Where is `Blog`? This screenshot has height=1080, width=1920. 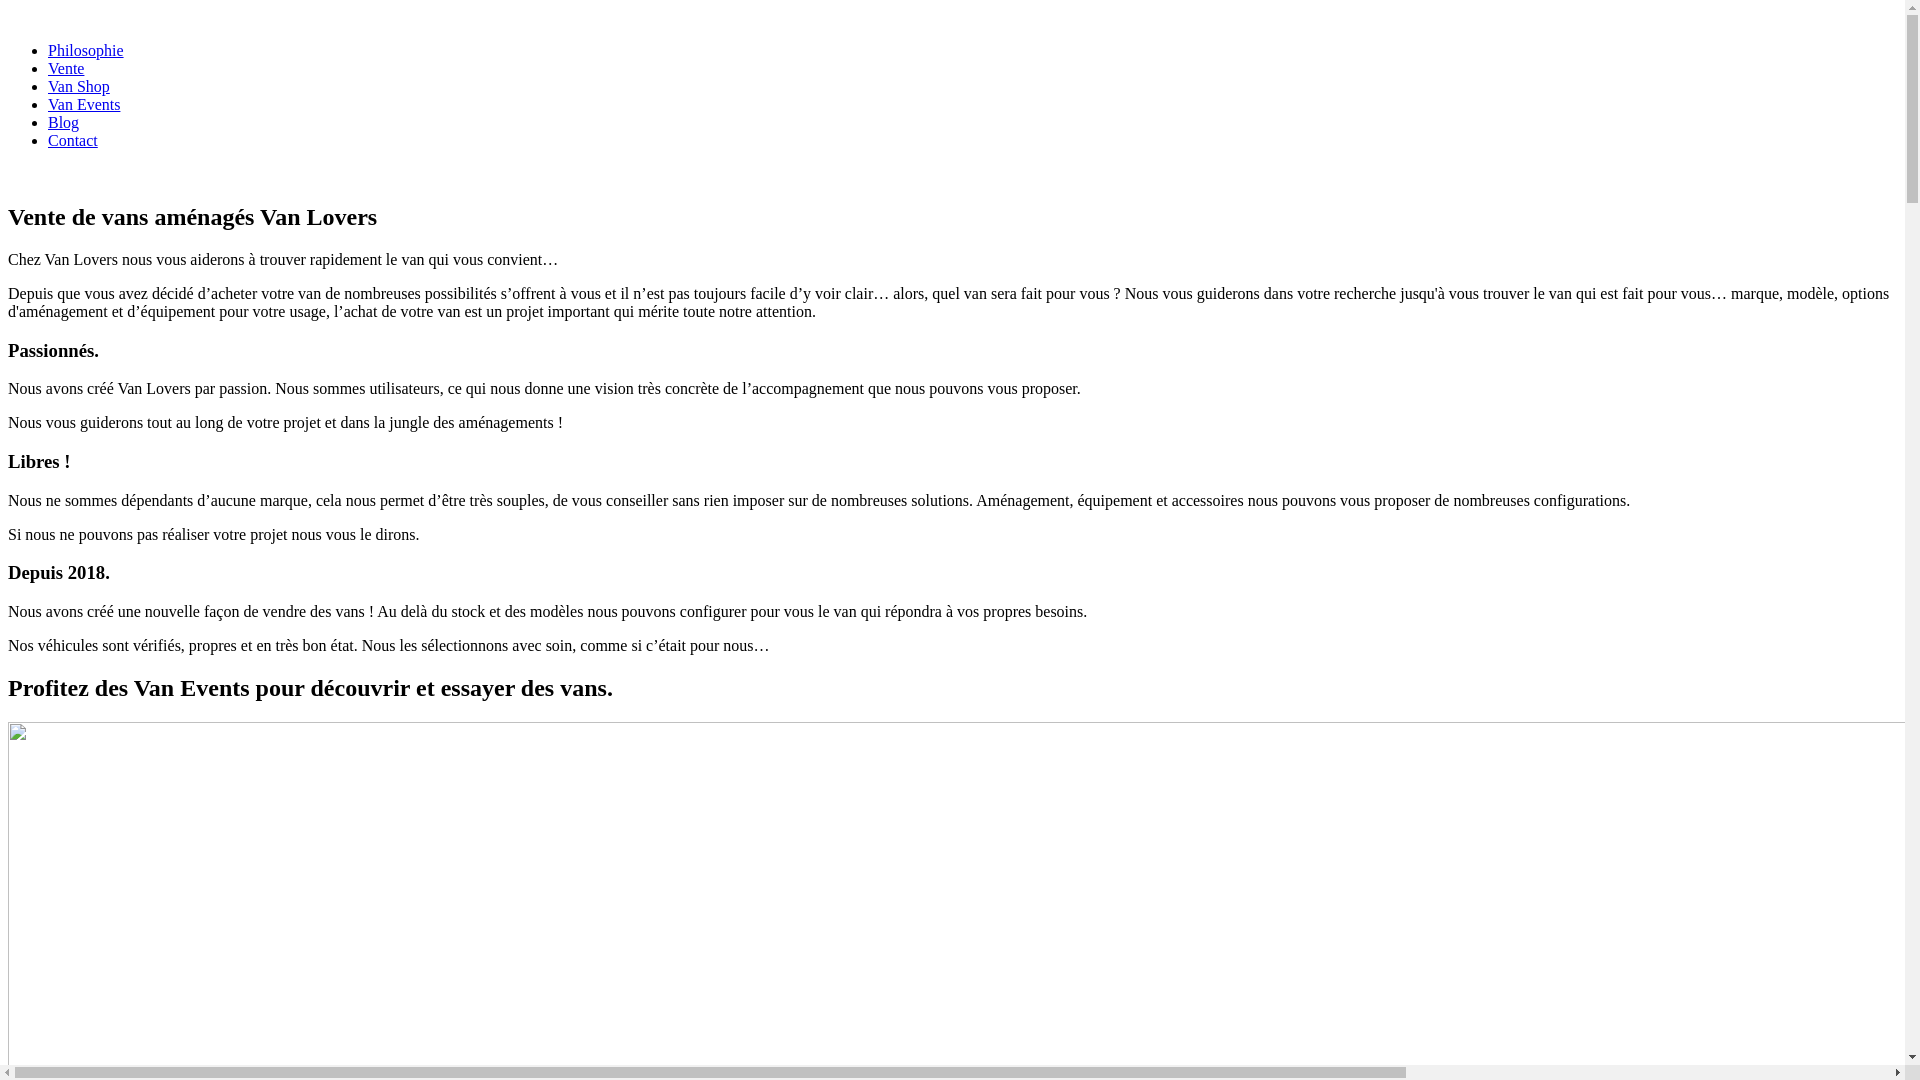
Blog is located at coordinates (64, 122).